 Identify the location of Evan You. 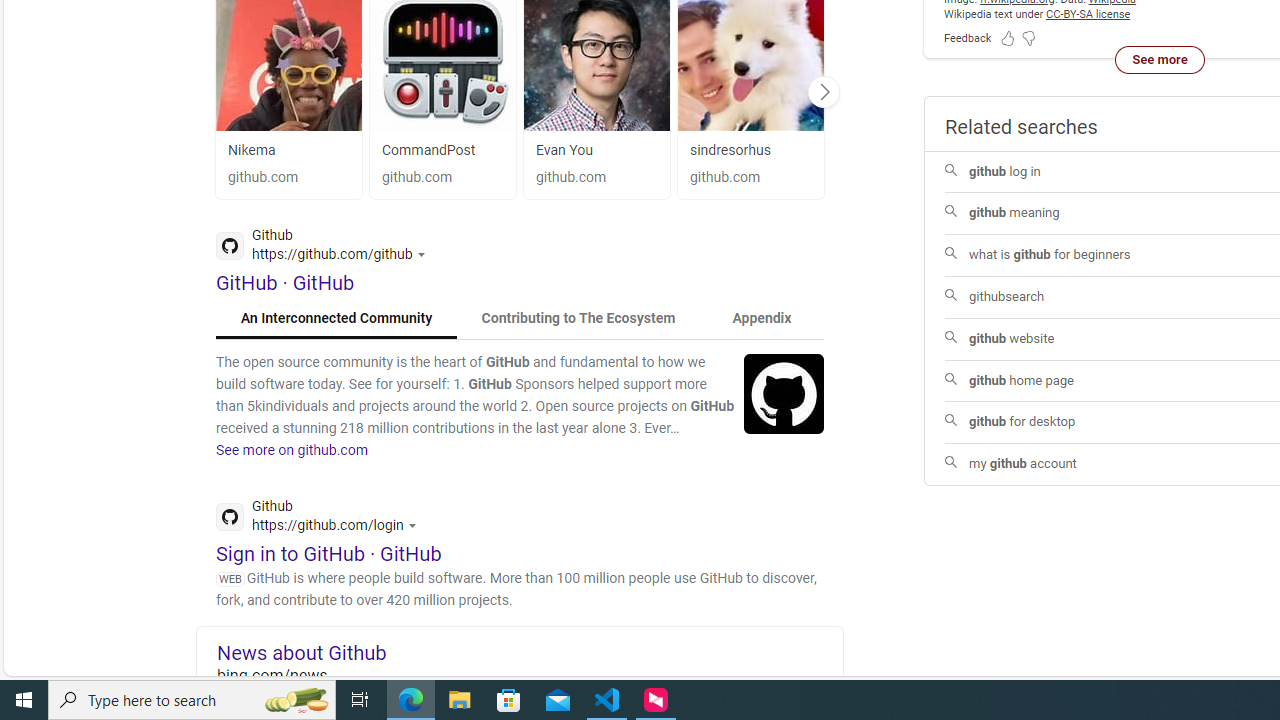
(596, 150).